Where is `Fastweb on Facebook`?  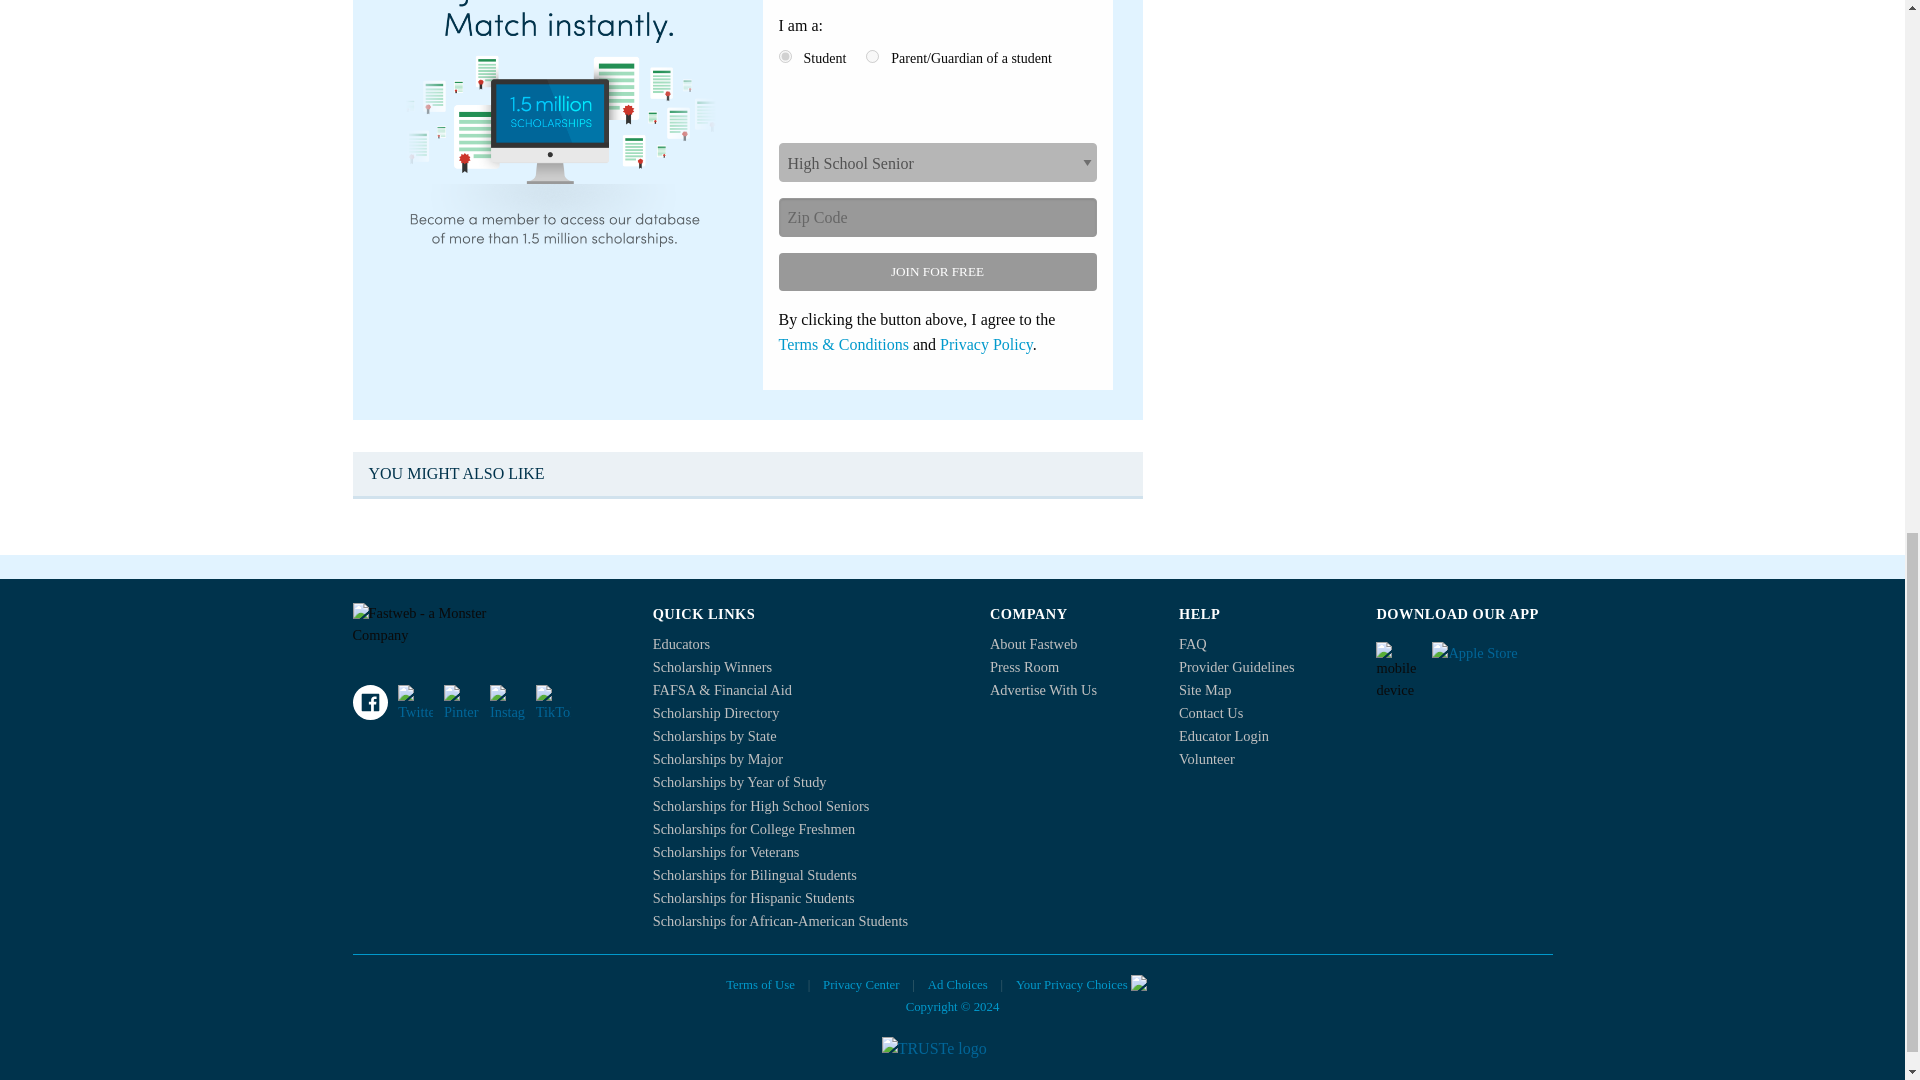
Fastweb on Facebook is located at coordinates (369, 702).